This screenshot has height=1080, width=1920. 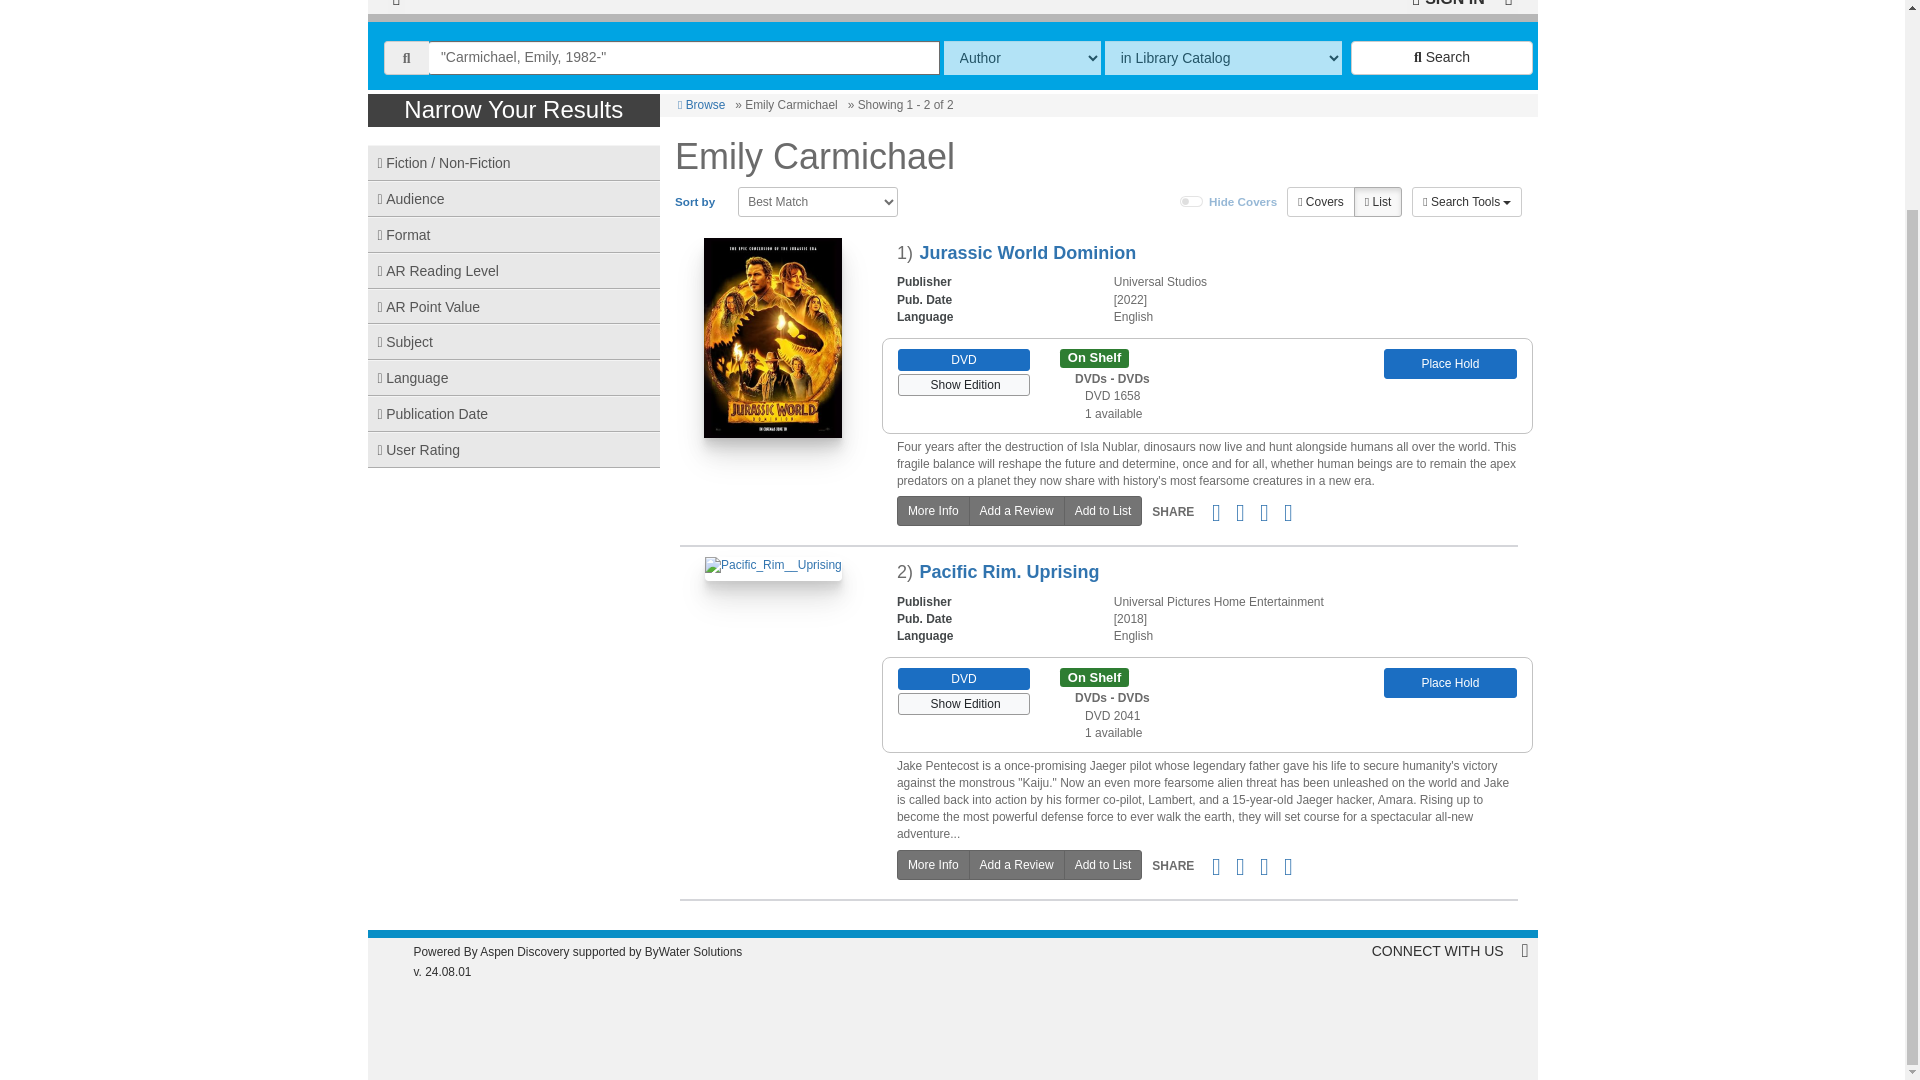 What do you see at coordinates (1508, 7) in the screenshot?
I see `Show Menu` at bounding box center [1508, 7].